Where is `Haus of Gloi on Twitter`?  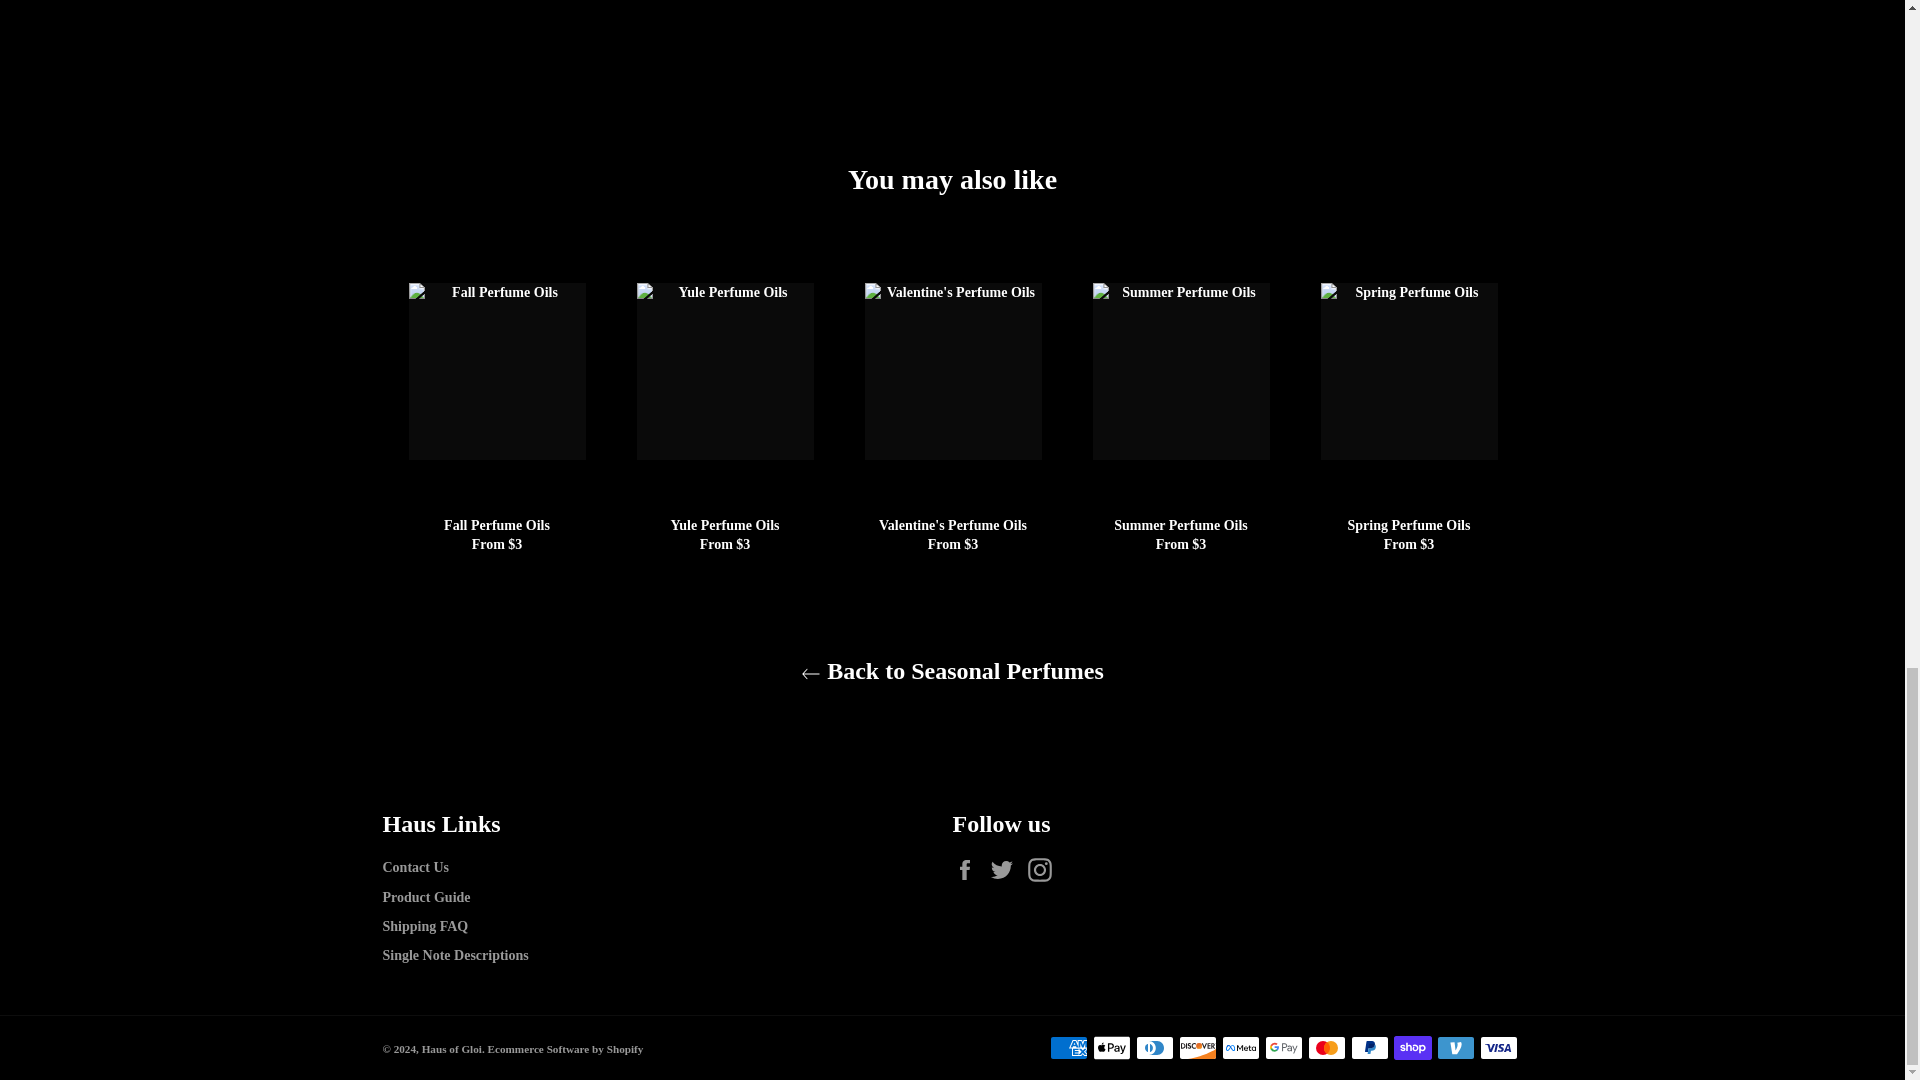 Haus of Gloi on Twitter is located at coordinates (1006, 870).